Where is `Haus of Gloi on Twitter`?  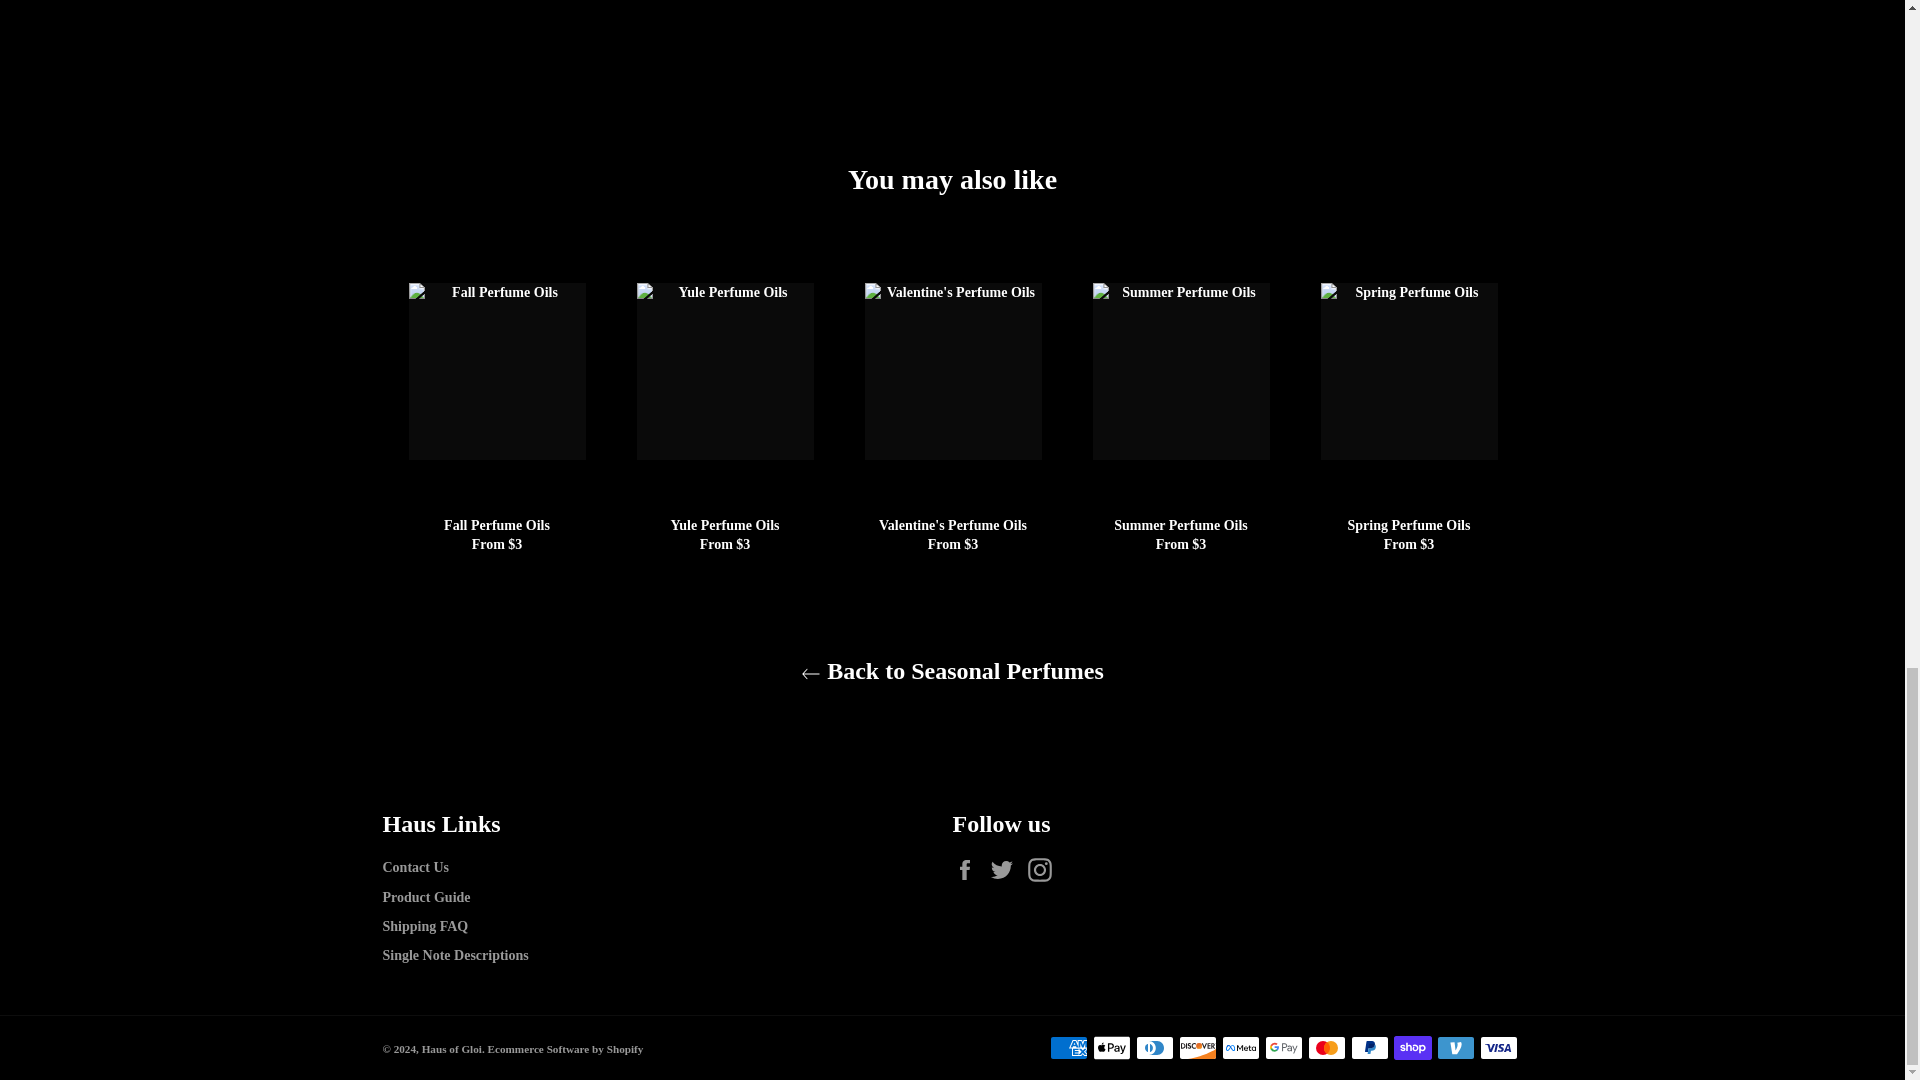 Haus of Gloi on Twitter is located at coordinates (1006, 870).